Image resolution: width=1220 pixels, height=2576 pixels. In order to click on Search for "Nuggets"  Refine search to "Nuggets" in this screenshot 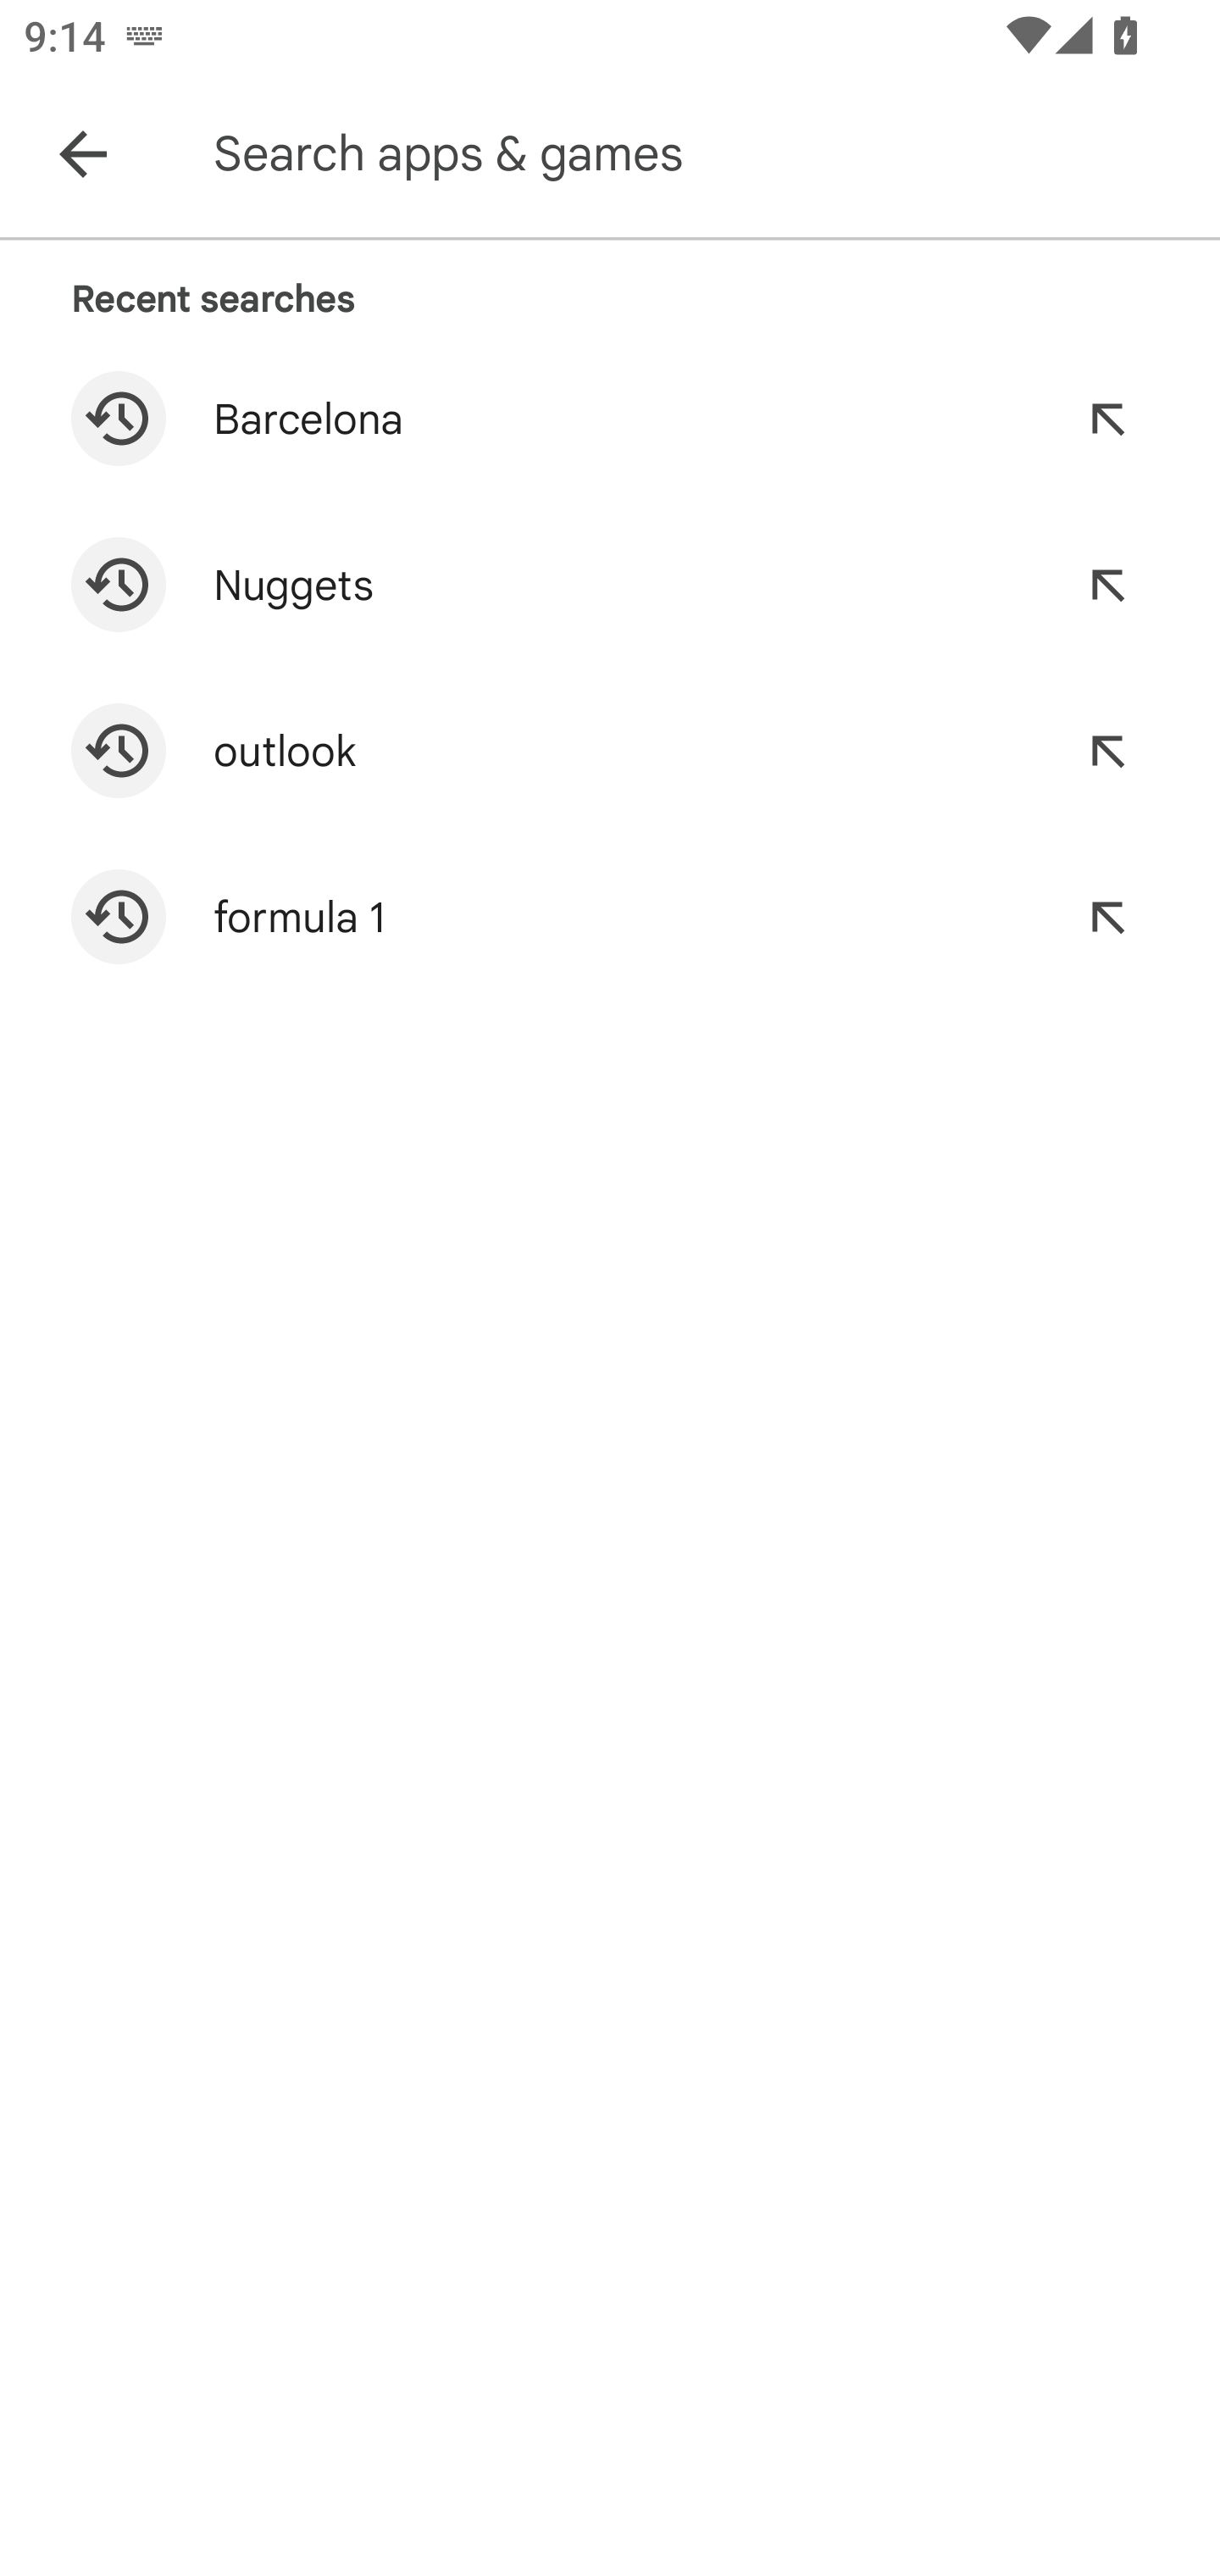, I will do `click(610, 585)`.